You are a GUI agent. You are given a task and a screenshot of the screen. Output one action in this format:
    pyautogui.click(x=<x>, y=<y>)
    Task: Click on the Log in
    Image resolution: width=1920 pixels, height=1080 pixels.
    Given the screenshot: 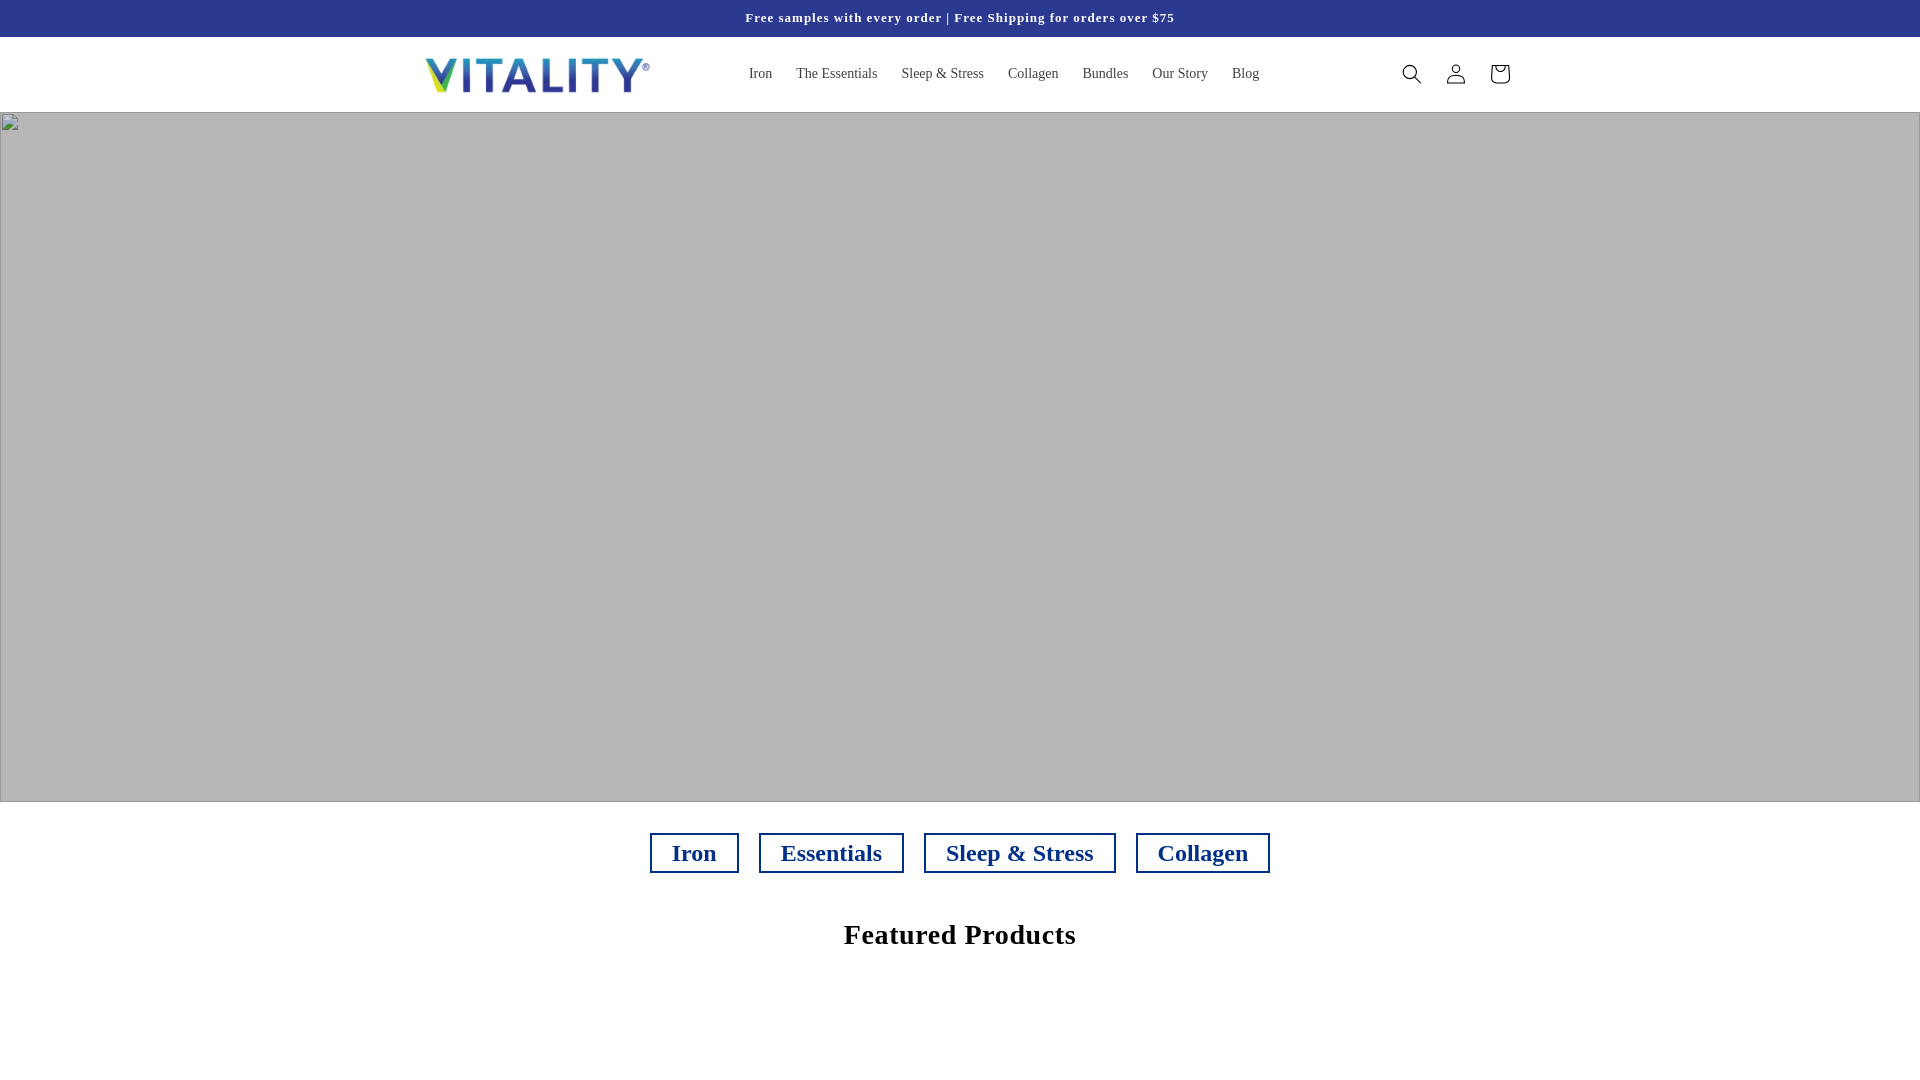 What is the action you would take?
    pyautogui.click(x=1456, y=74)
    